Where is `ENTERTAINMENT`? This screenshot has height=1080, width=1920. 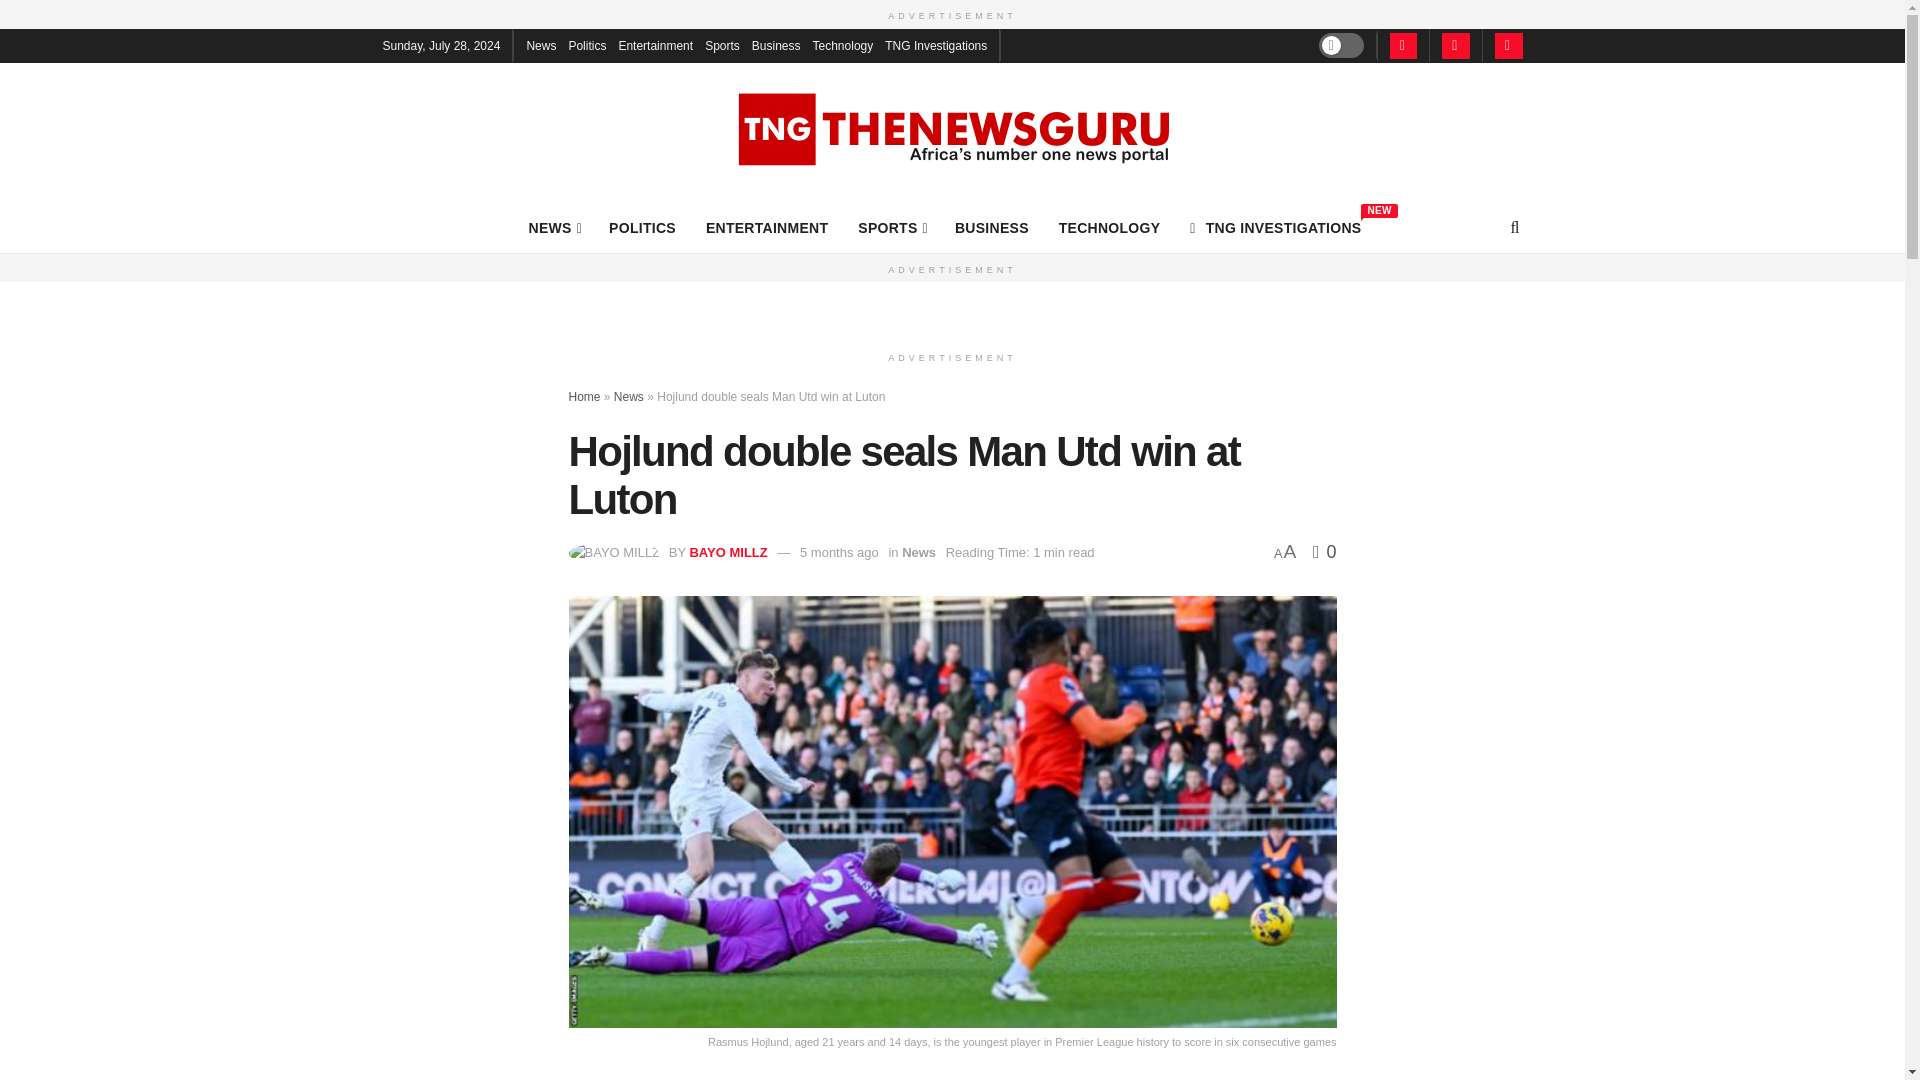
ENTERTAINMENT is located at coordinates (776, 44).